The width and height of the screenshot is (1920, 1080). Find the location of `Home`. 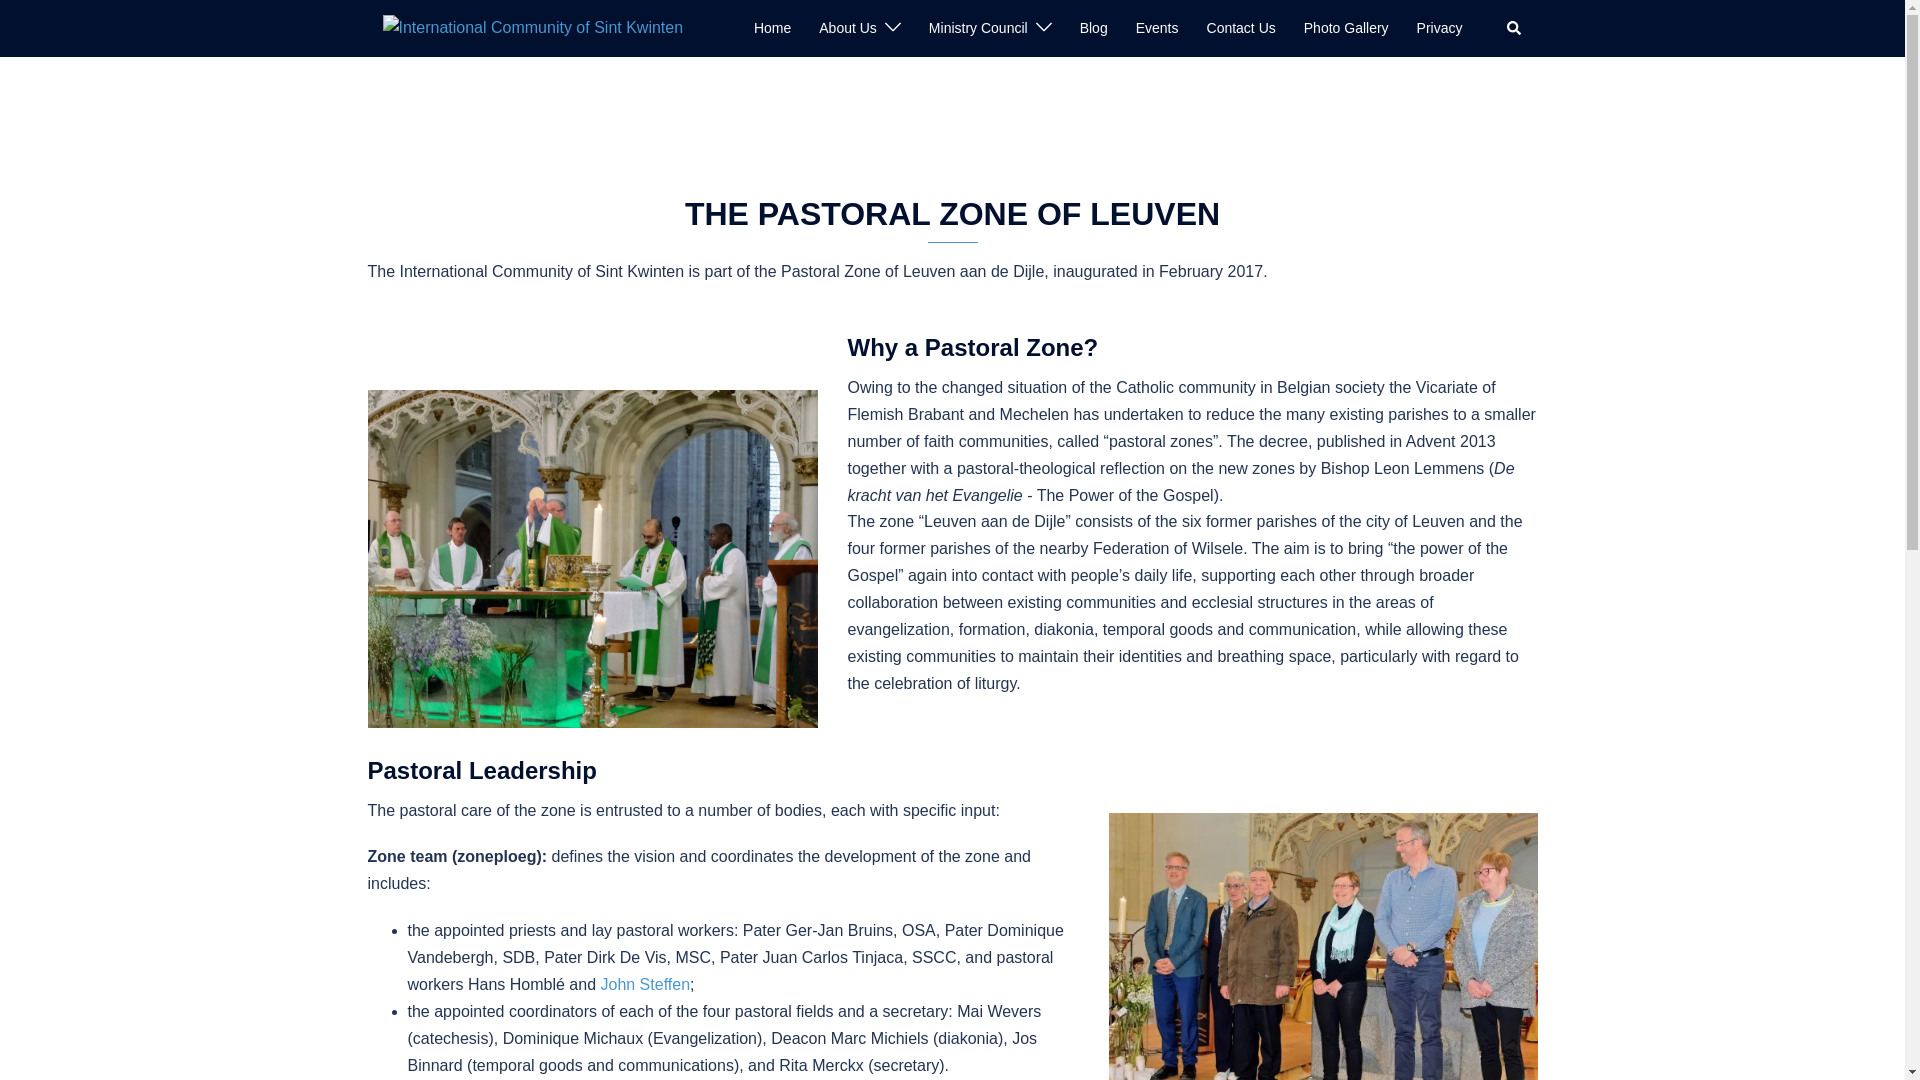

Home is located at coordinates (772, 29).